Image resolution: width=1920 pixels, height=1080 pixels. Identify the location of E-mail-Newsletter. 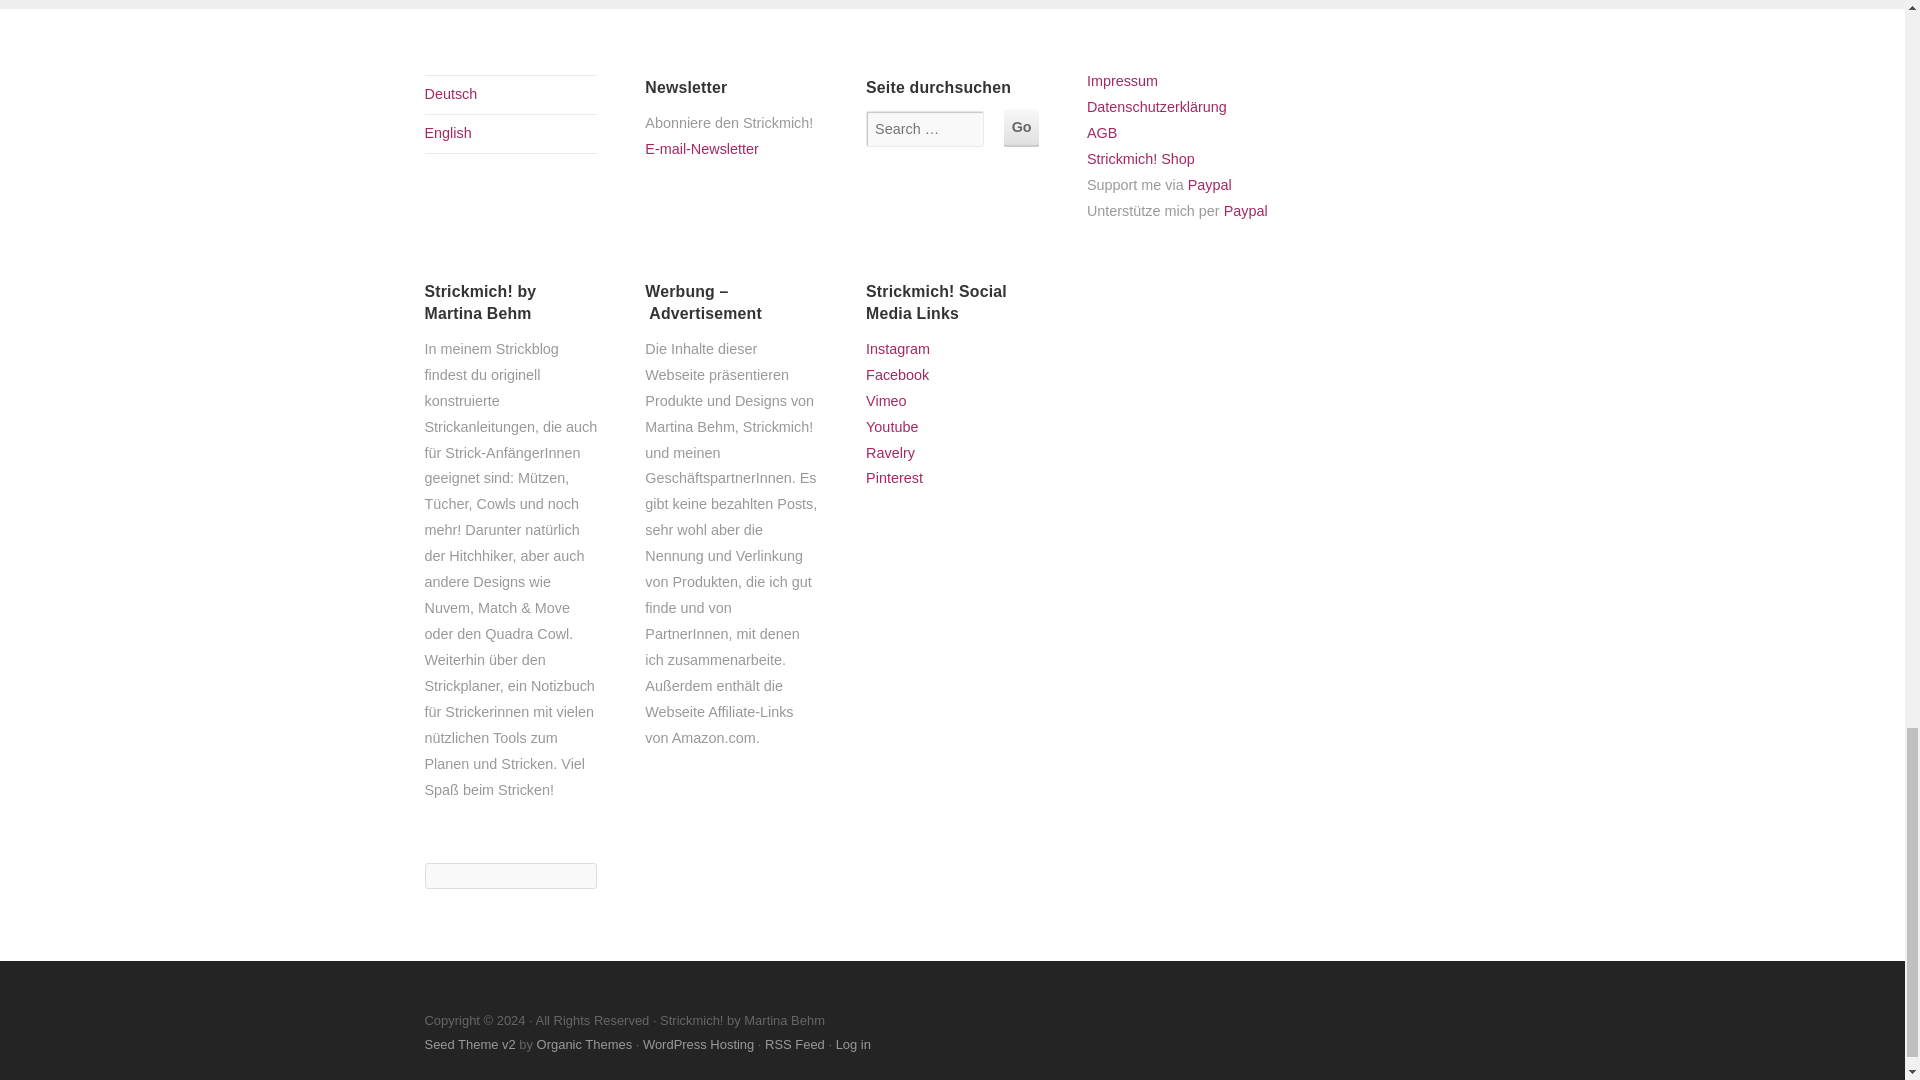
(728, 162).